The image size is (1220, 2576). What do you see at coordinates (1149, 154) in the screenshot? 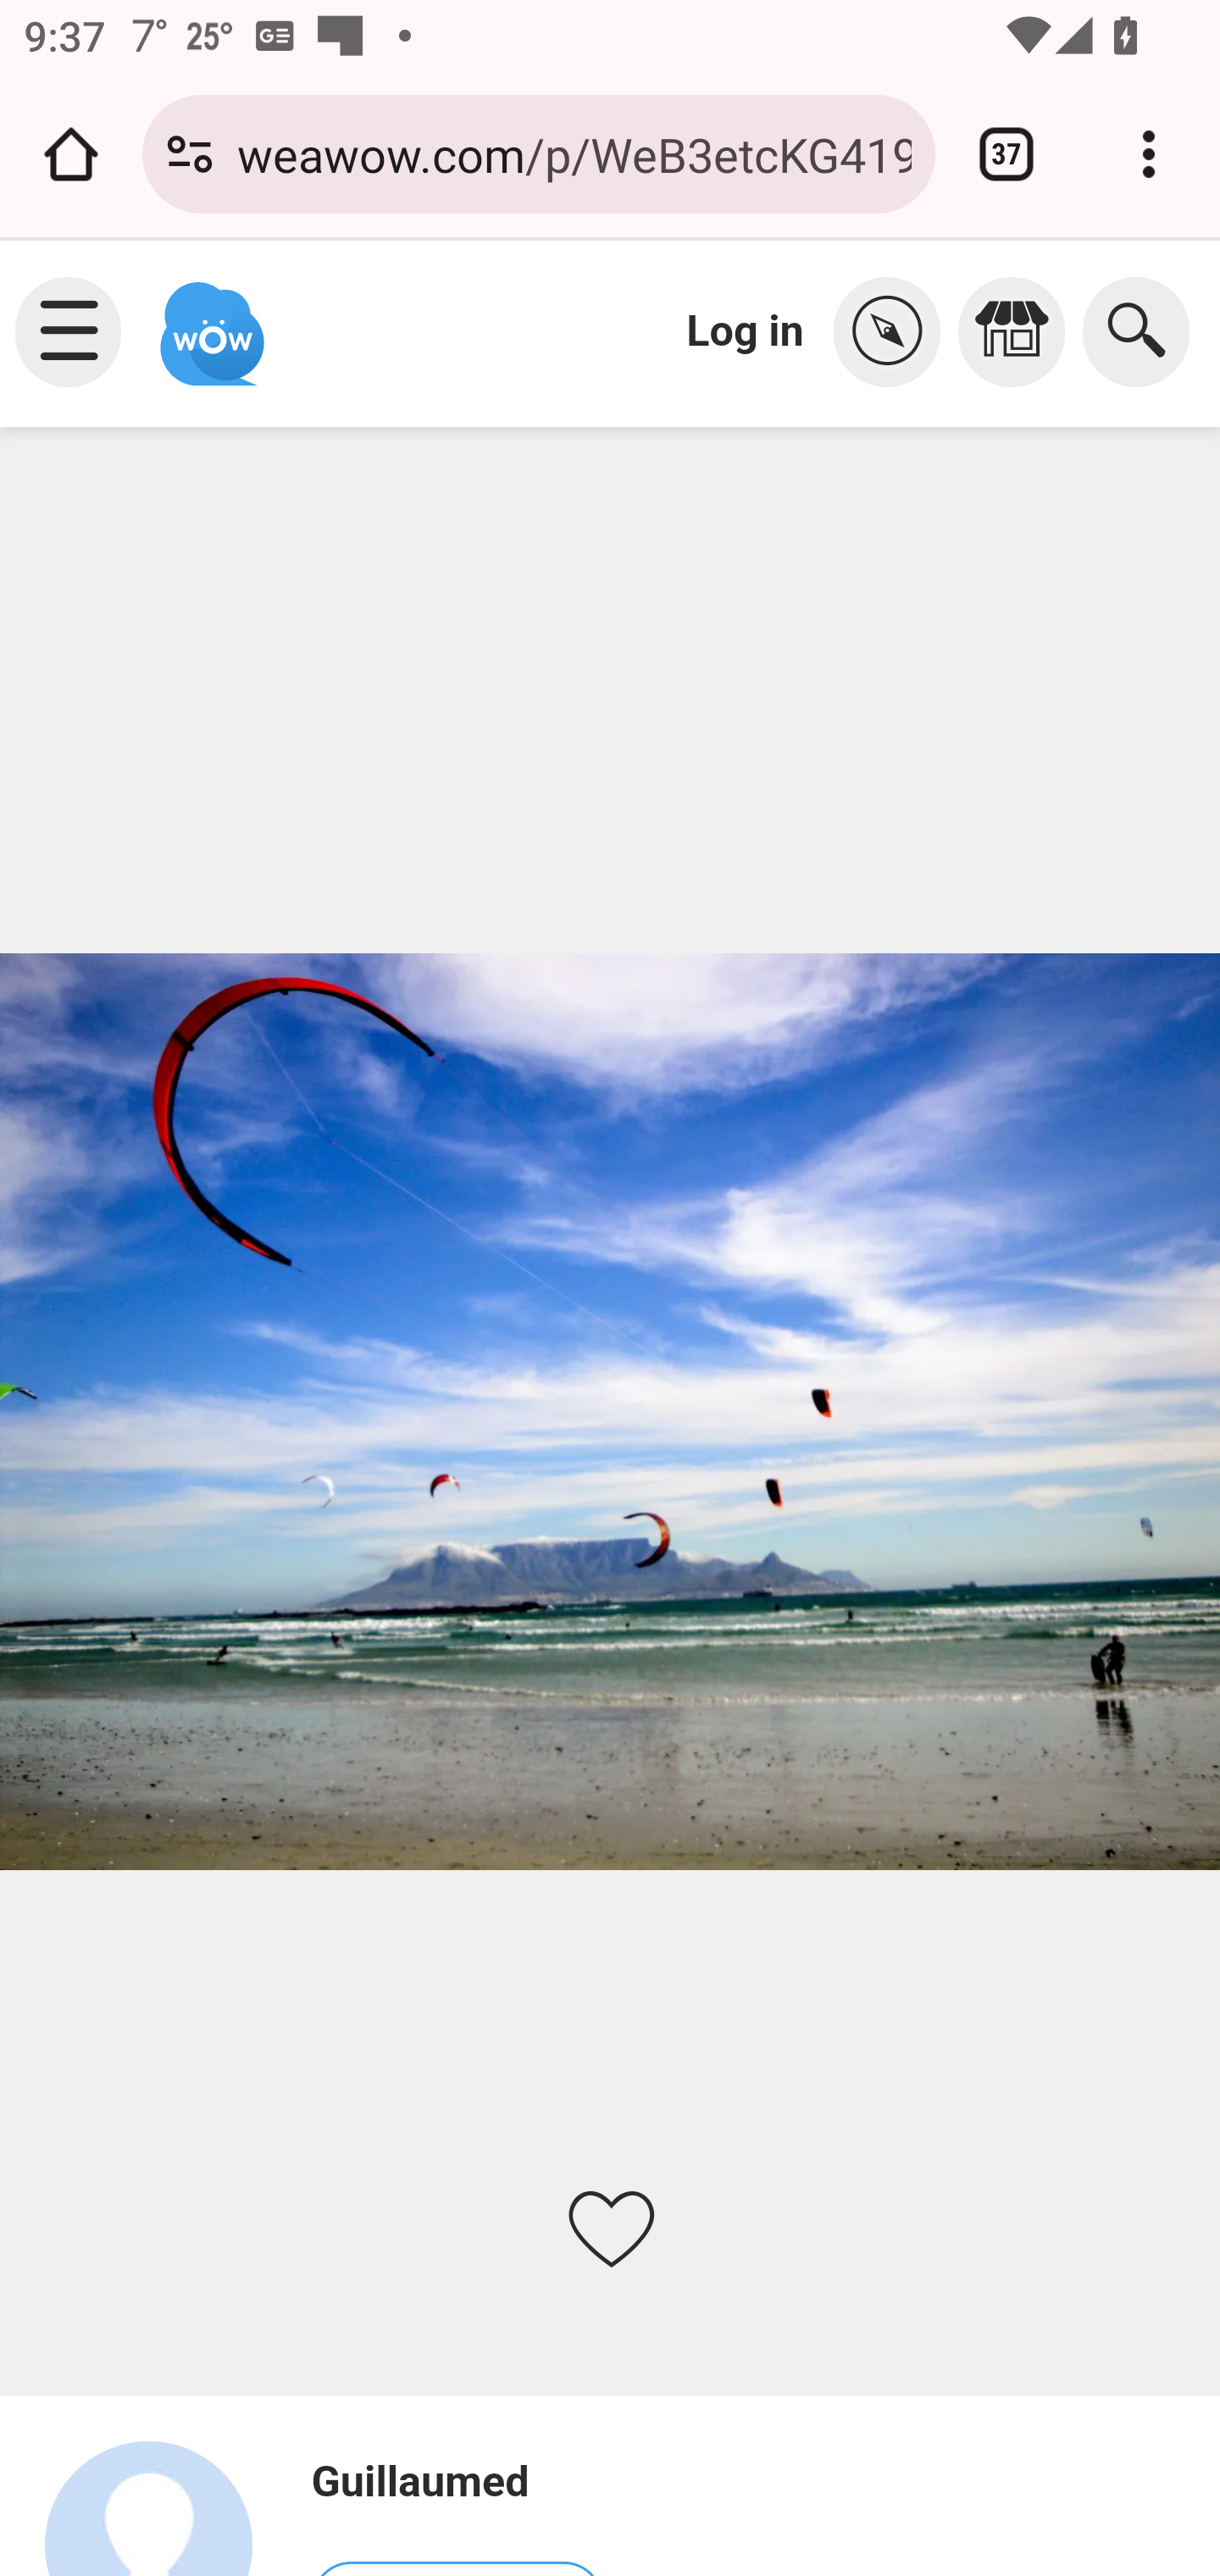
I see `Customize and control Google Chrome` at bounding box center [1149, 154].